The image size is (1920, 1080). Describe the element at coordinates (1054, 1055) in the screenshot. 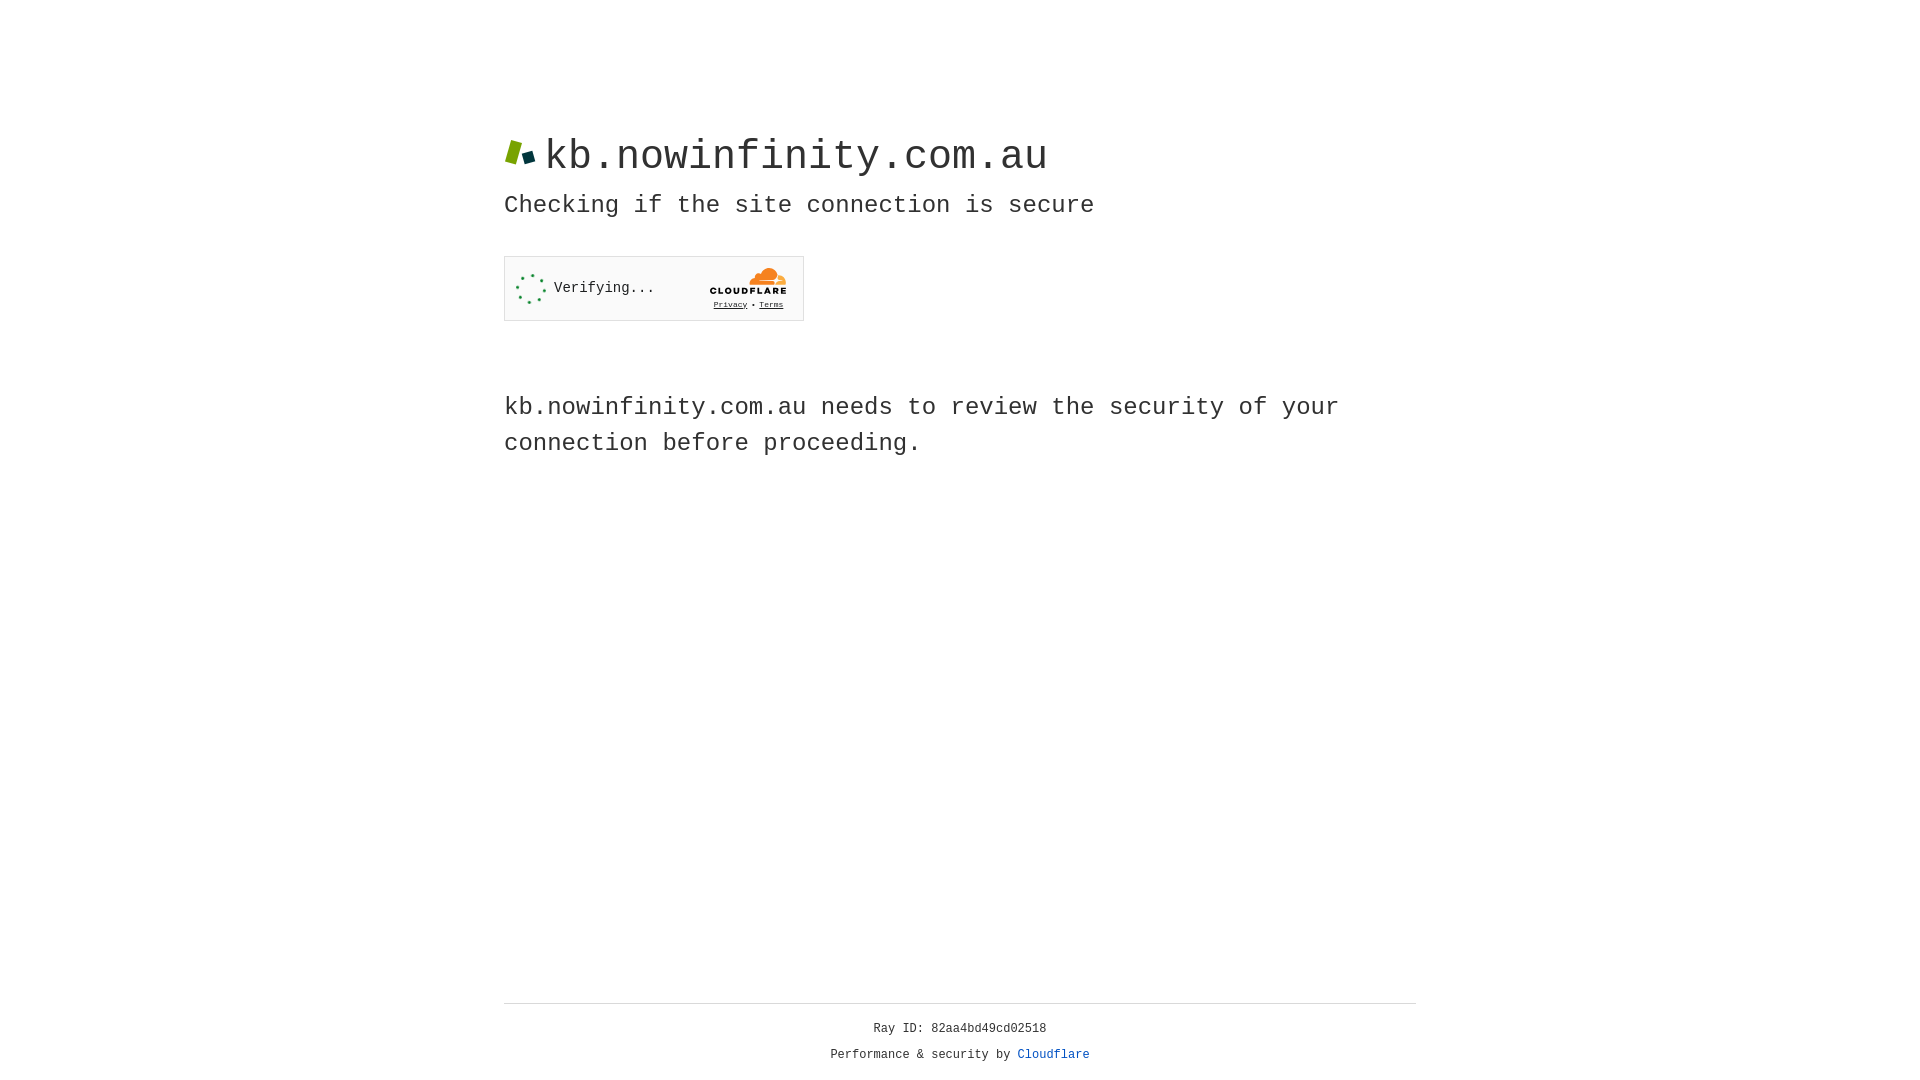

I see `Cloudflare` at that location.